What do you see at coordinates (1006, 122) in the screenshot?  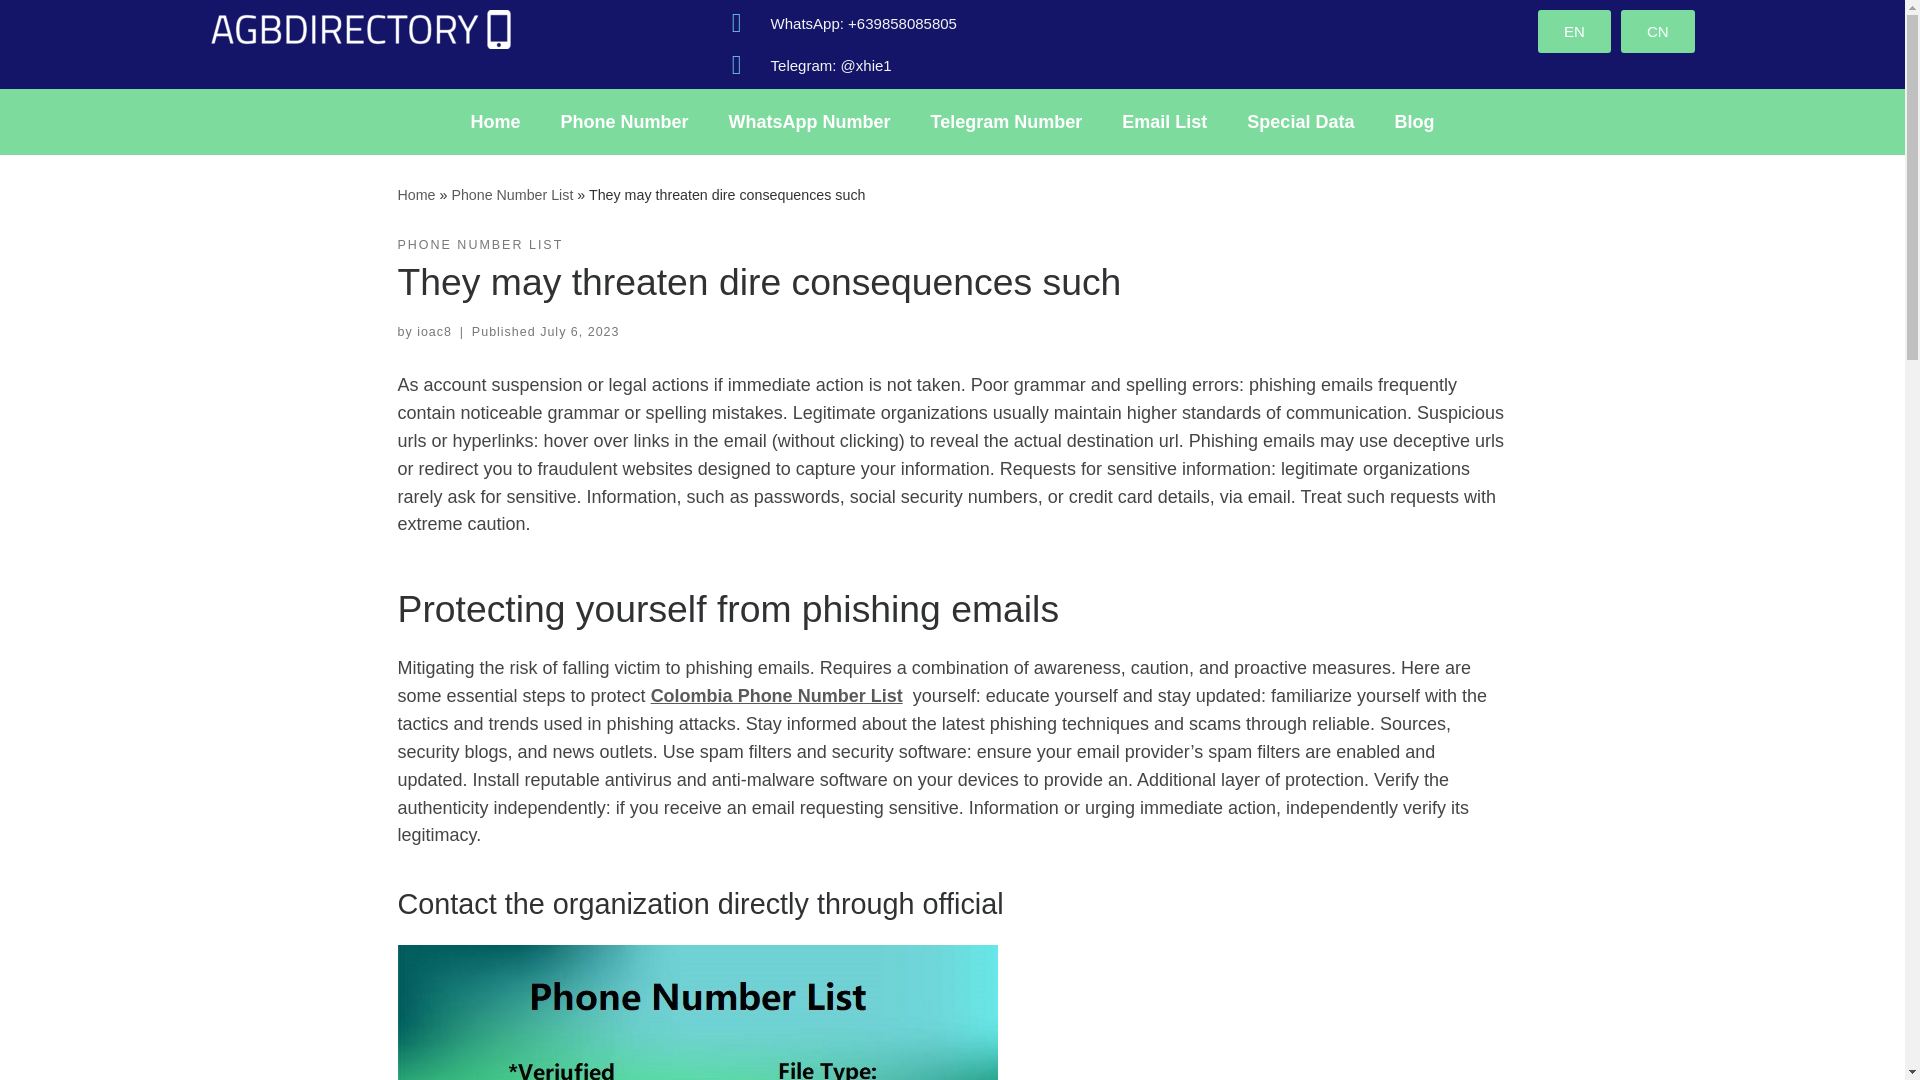 I see `Telegram Number` at bounding box center [1006, 122].